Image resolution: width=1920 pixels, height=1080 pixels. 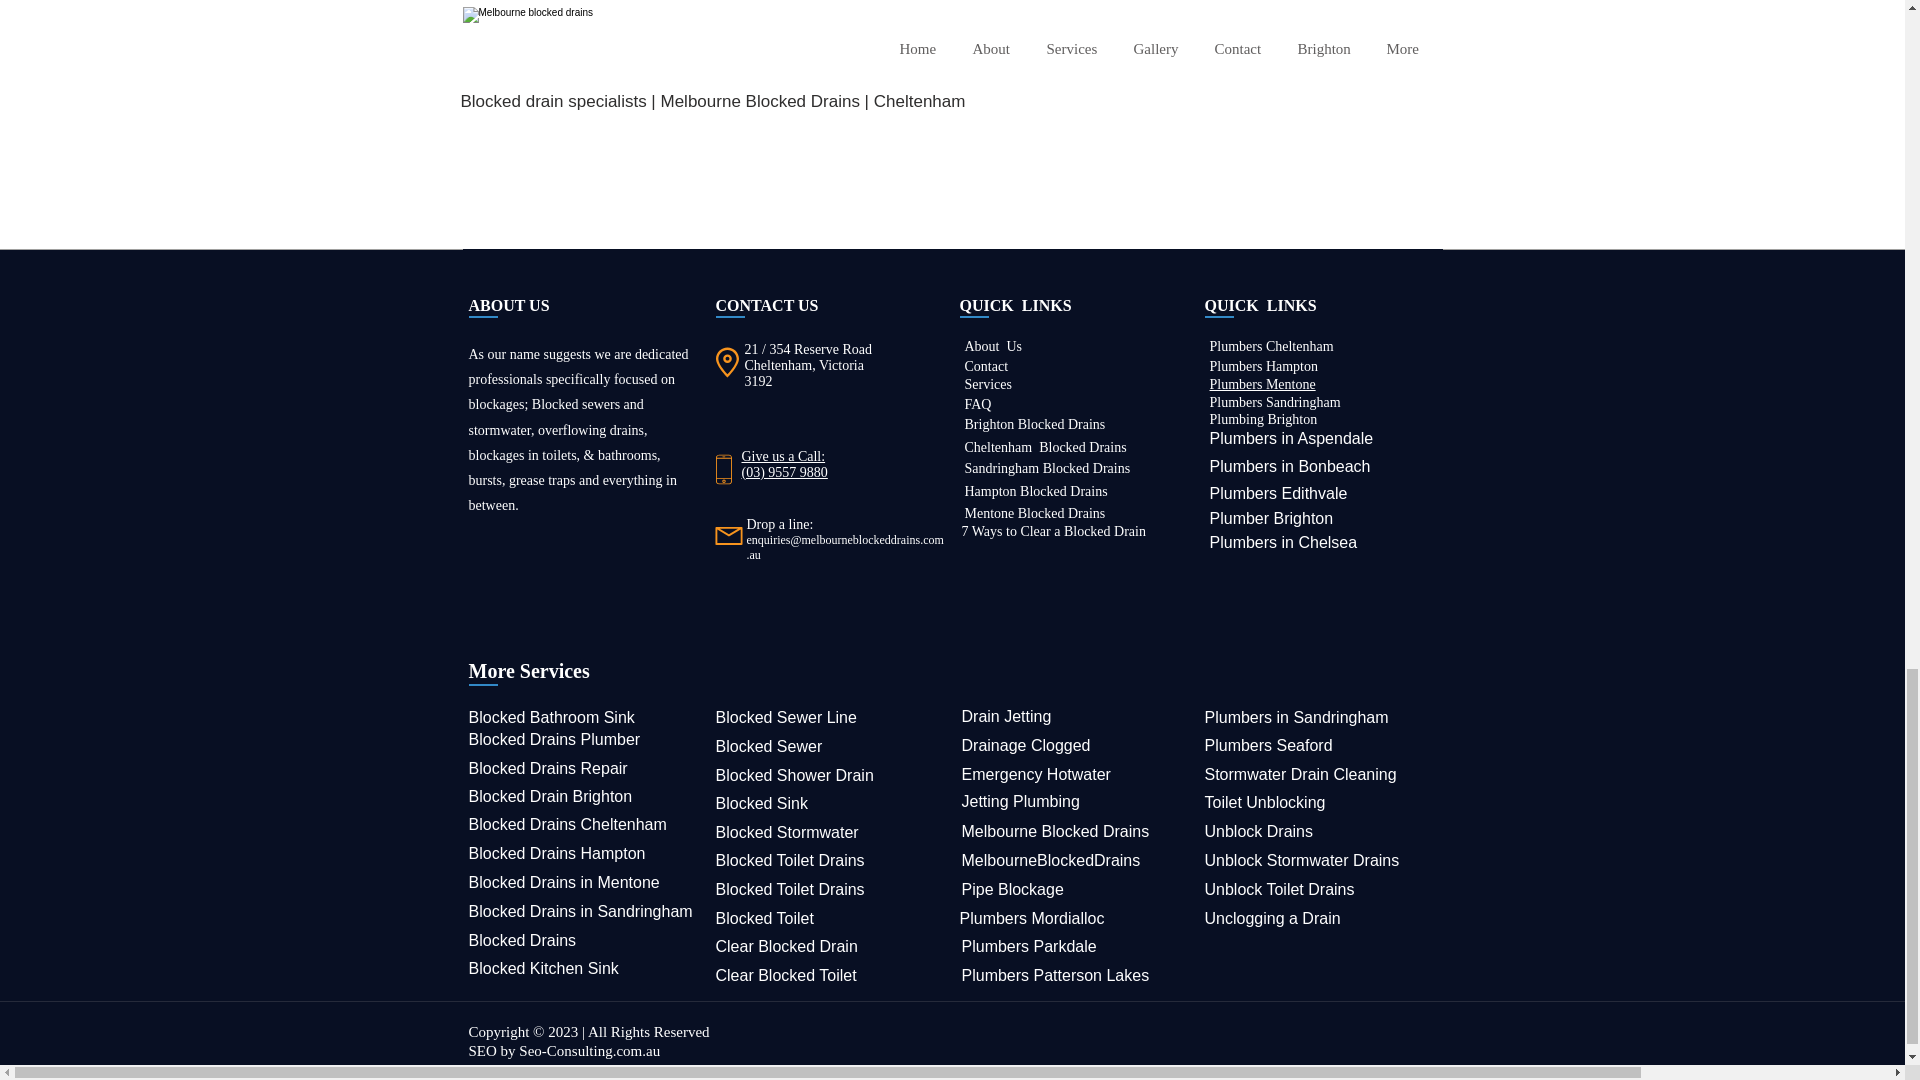 What do you see at coordinates (1059, 513) in the screenshot?
I see `Blocked Drains` at bounding box center [1059, 513].